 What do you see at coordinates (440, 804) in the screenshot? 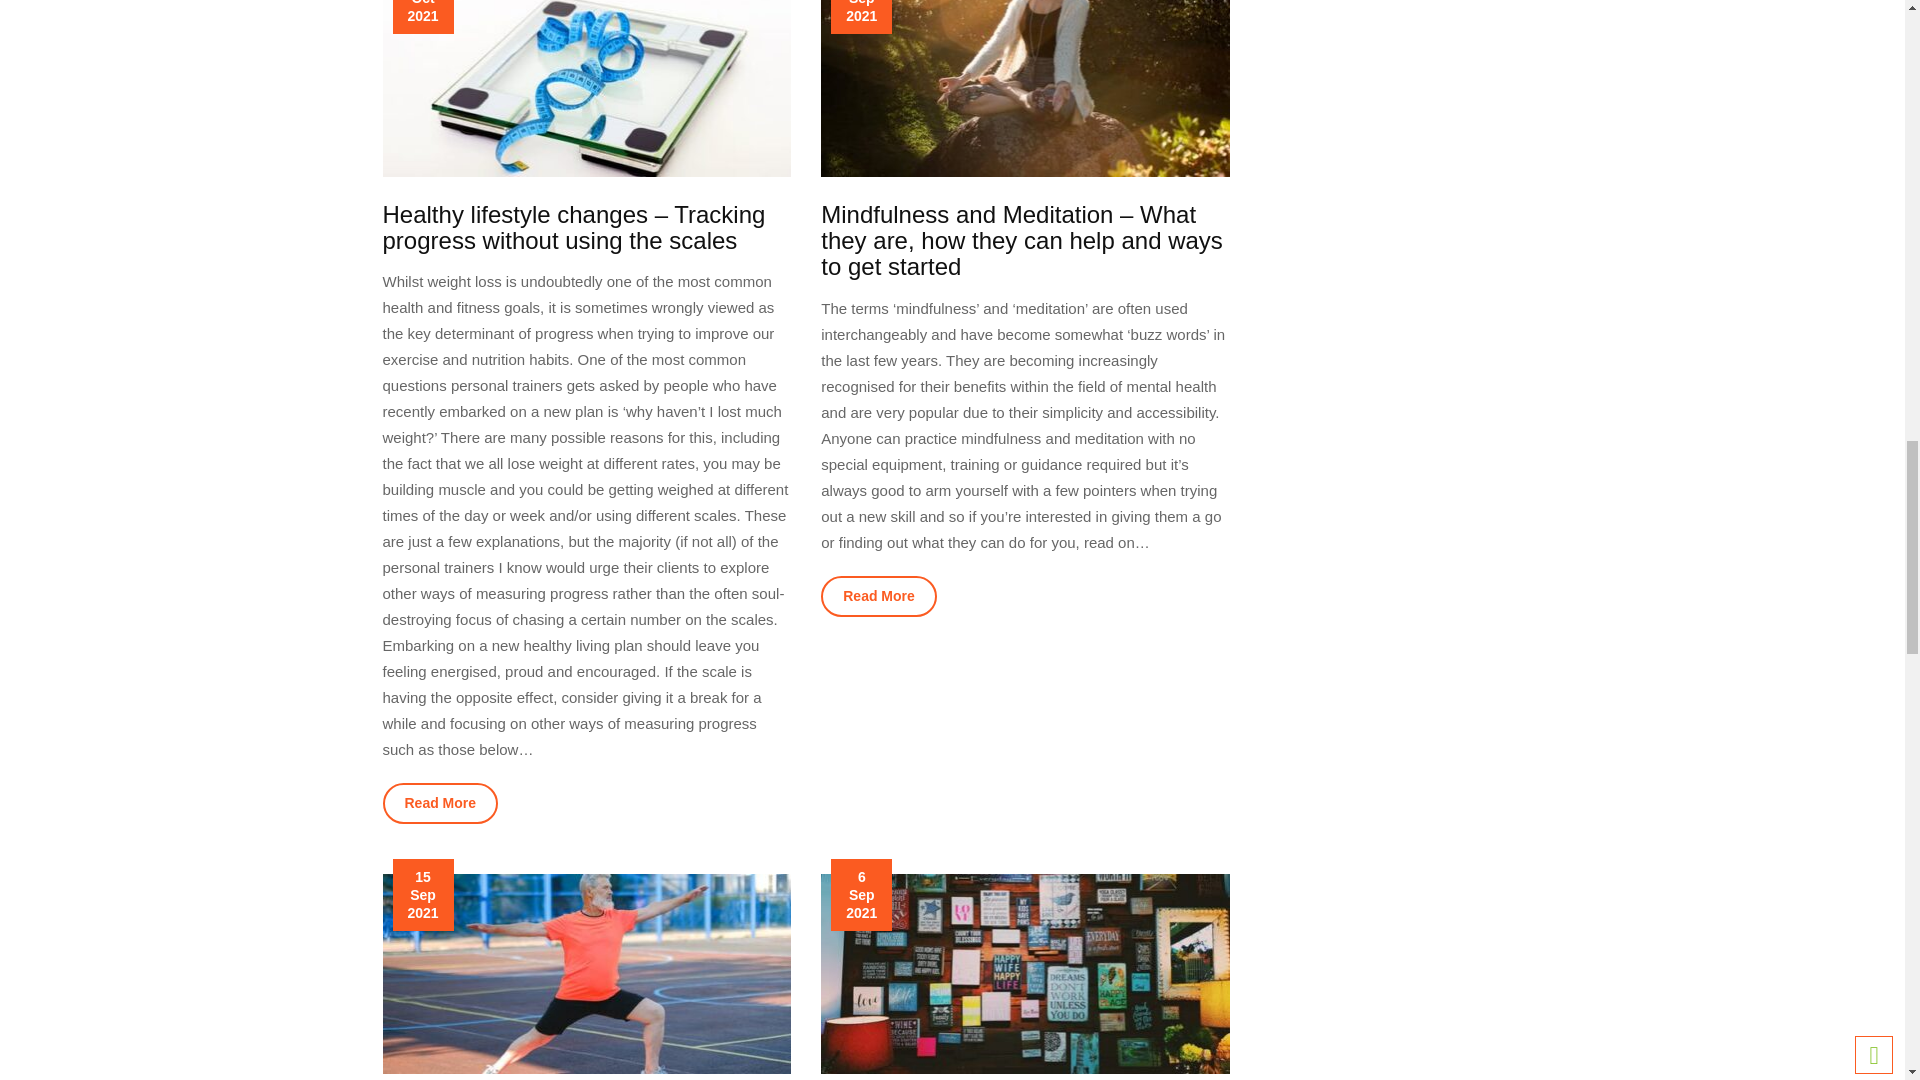
I see `Read More` at bounding box center [440, 804].